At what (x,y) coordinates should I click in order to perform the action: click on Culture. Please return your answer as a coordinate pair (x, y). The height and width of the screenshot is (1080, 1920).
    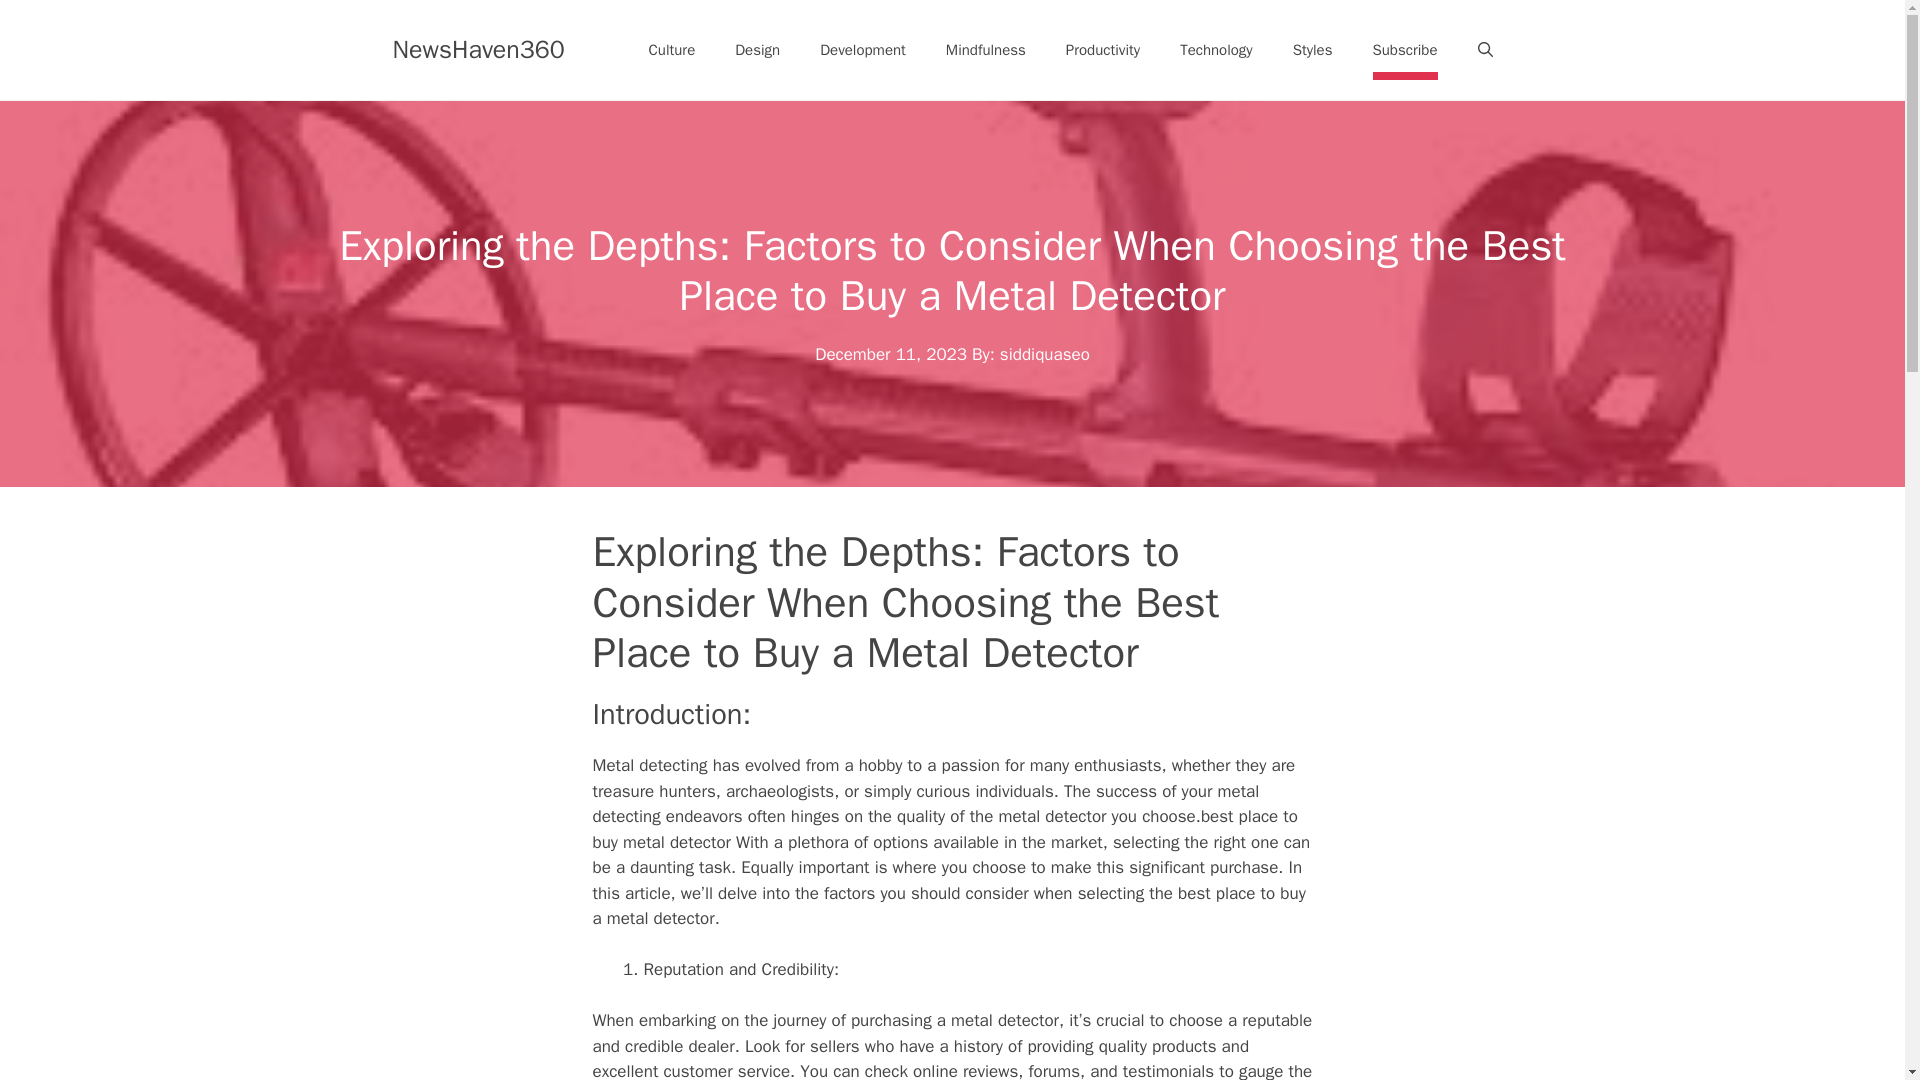
    Looking at the image, I should click on (672, 50).